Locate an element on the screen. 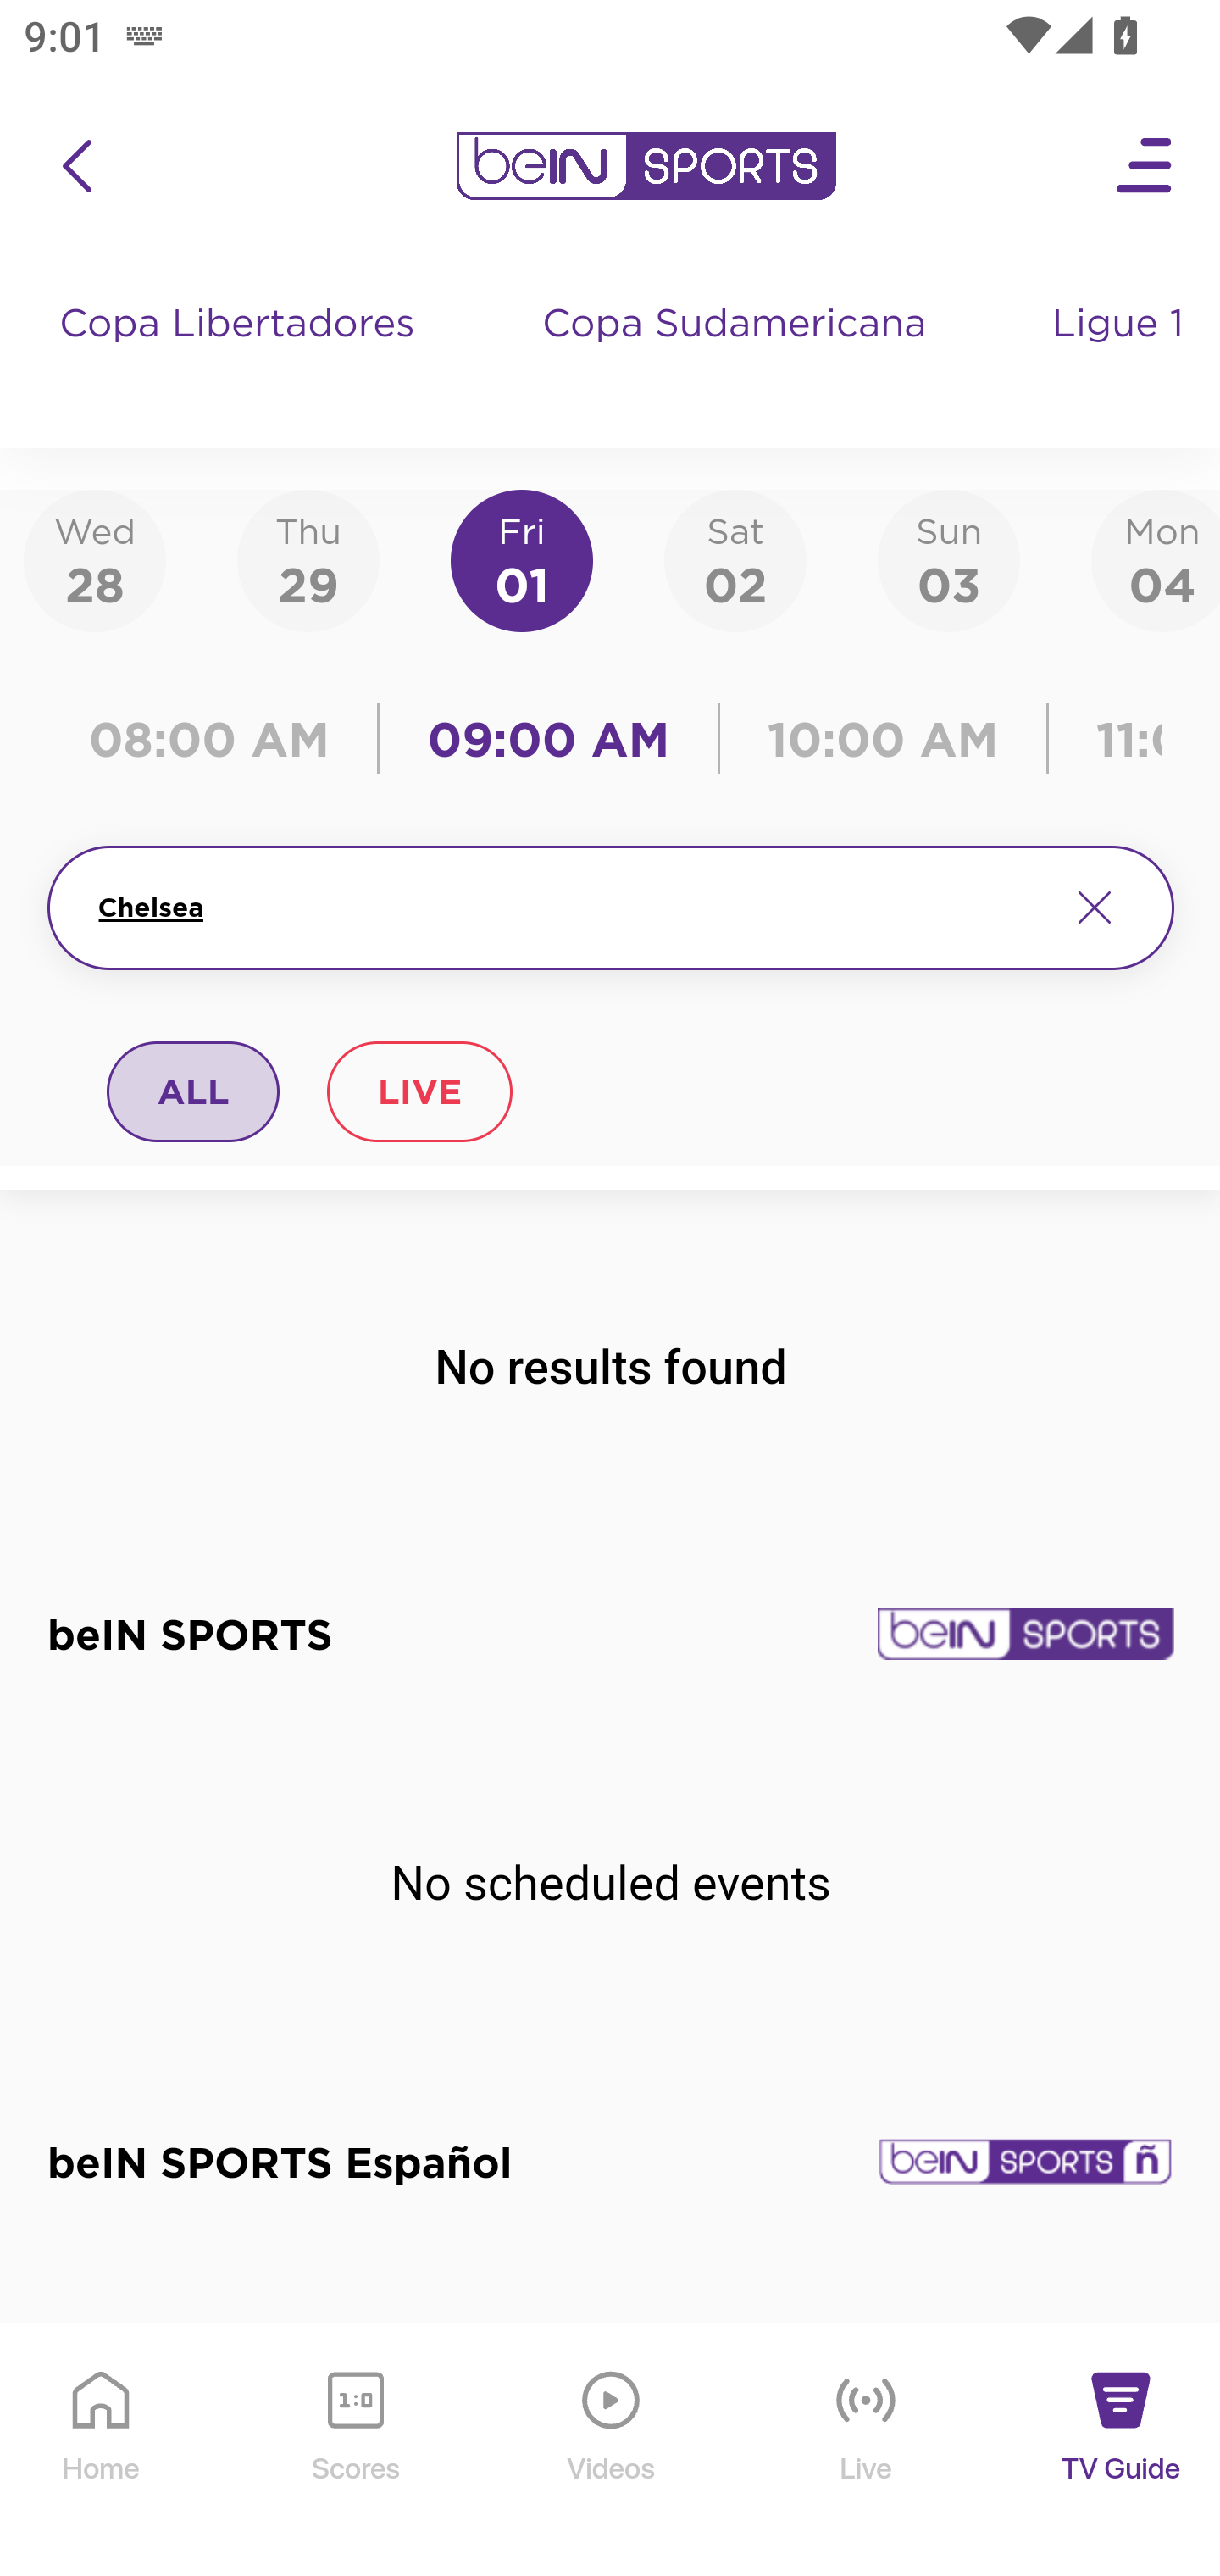  Fri01 is located at coordinates (522, 559).